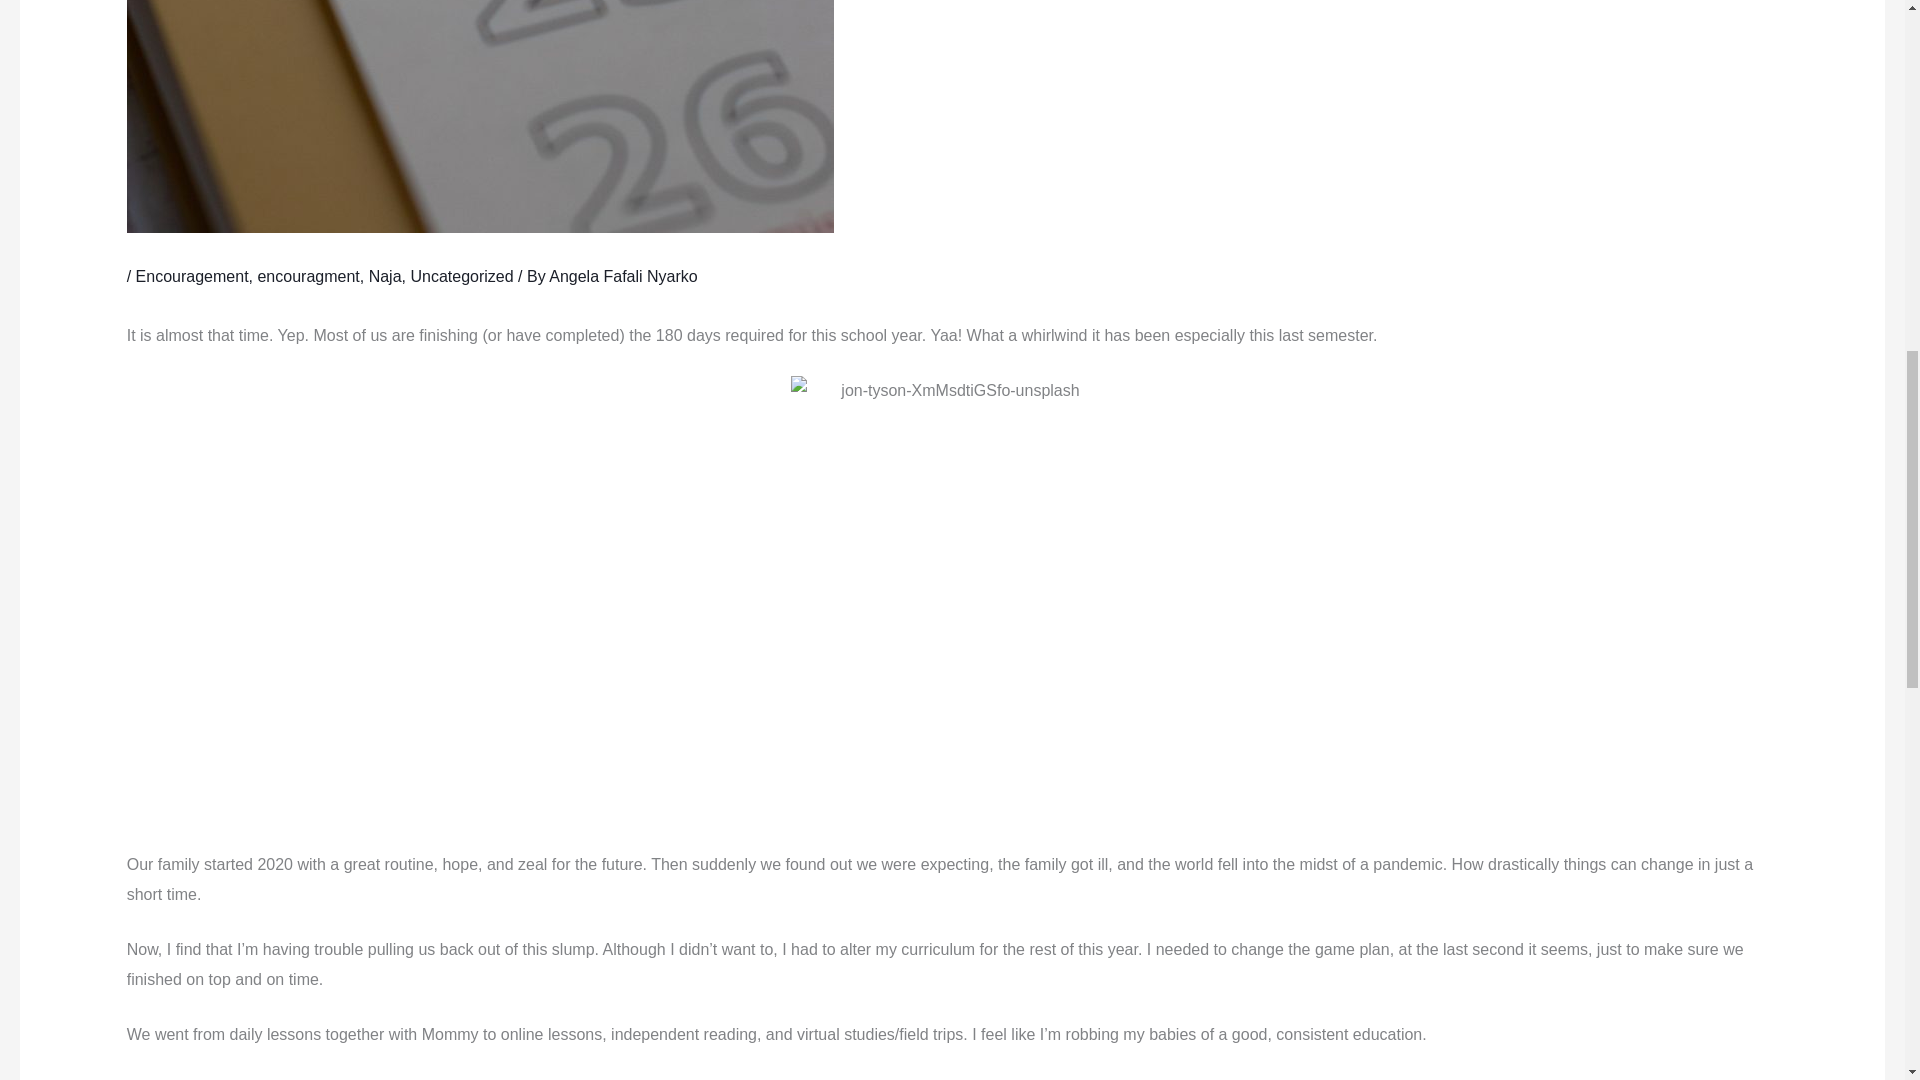 The width and height of the screenshot is (1920, 1080). Describe the element at coordinates (624, 276) in the screenshot. I see `View all posts by Angela Fafali Nyarko` at that location.